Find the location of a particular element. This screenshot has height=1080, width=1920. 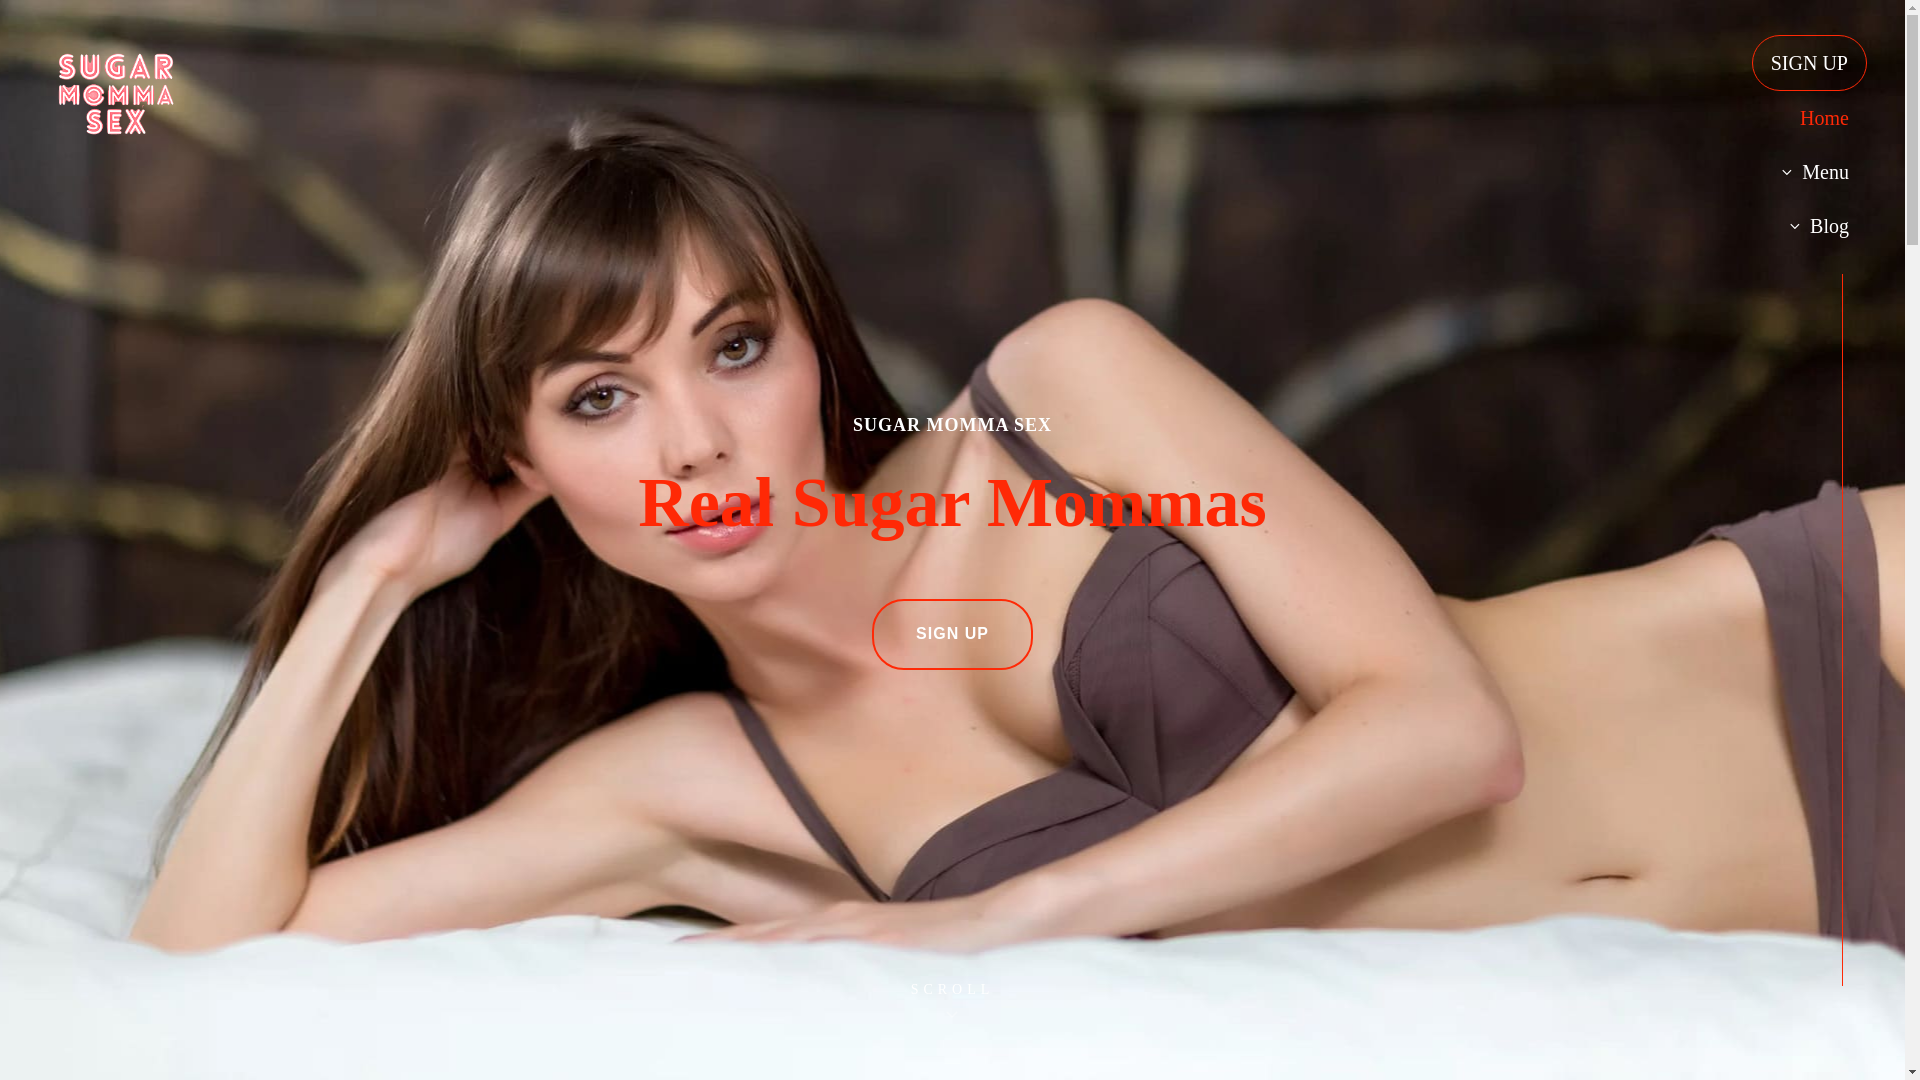

SIGN UP is located at coordinates (1808, 62).